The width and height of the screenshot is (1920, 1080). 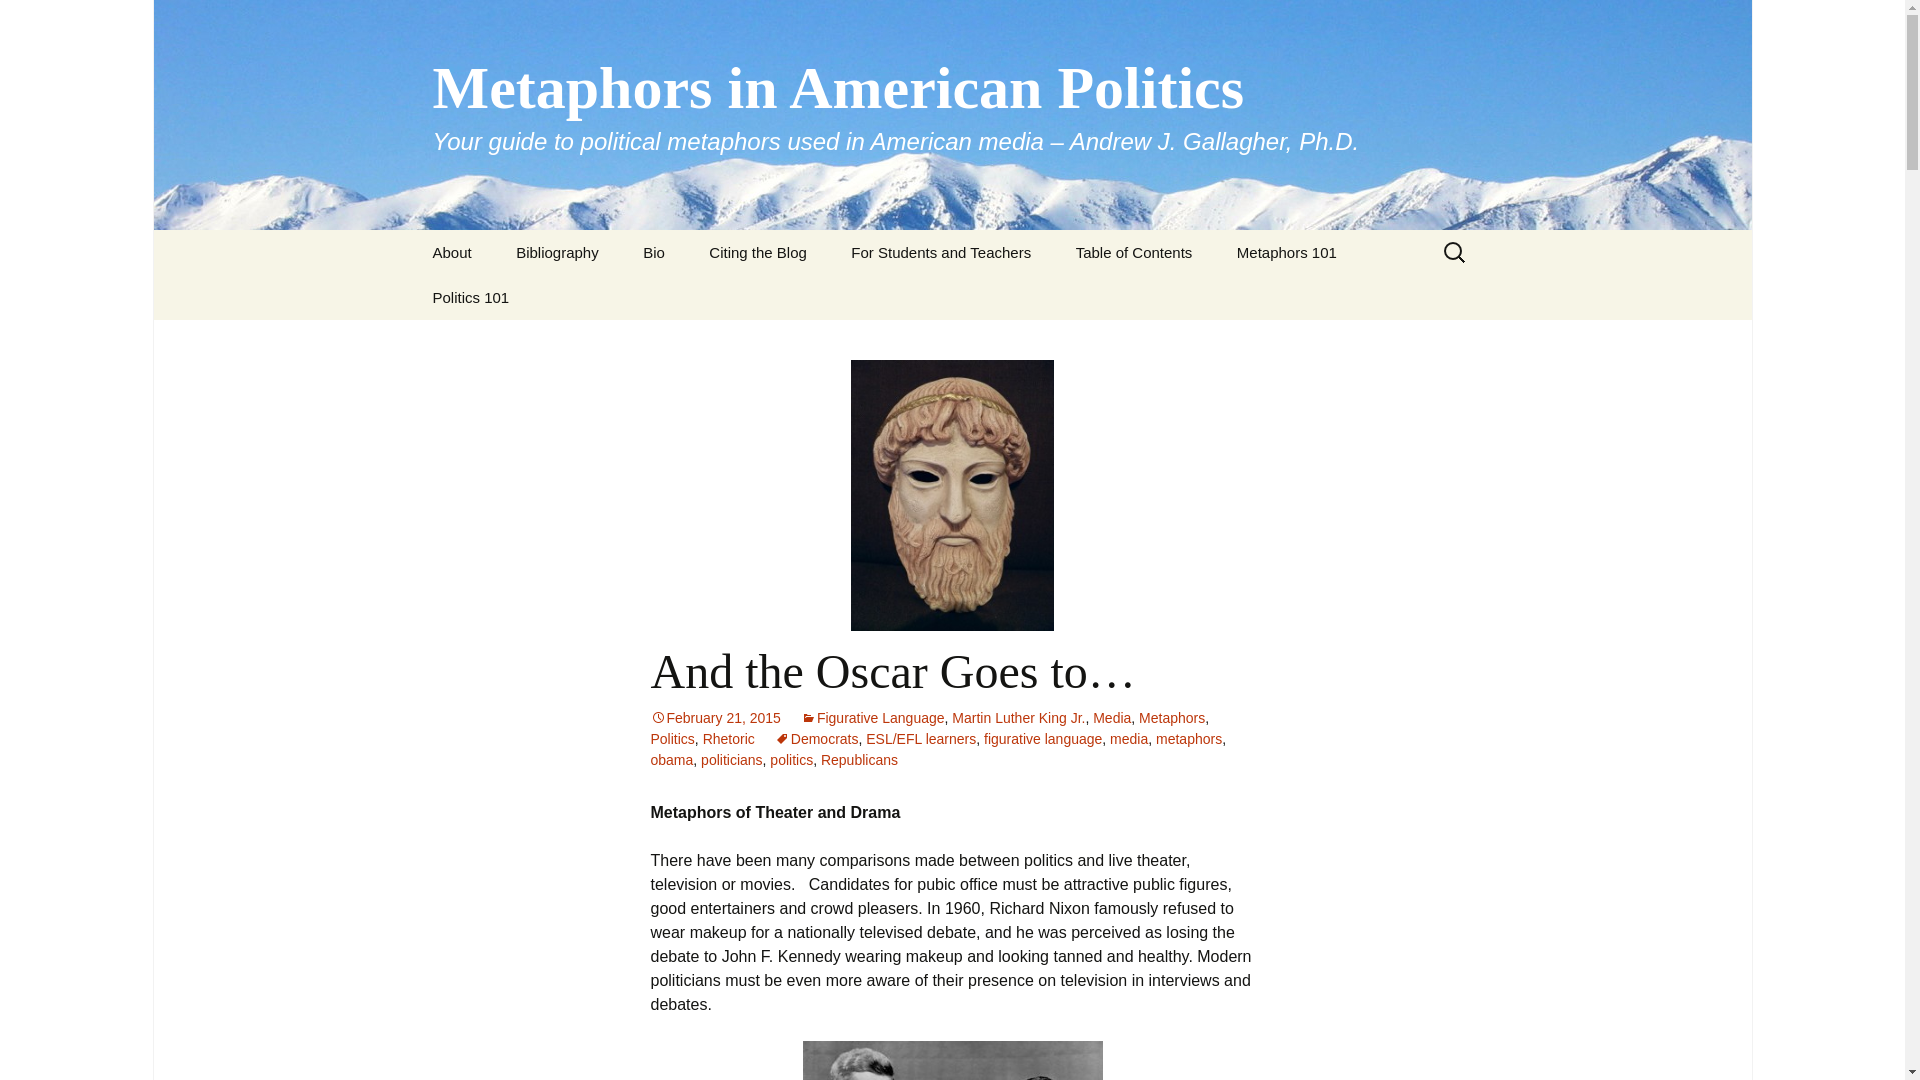 What do you see at coordinates (1042, 739) in the screenshot?
I see `figurative language` at bounding box center [1042, 739].